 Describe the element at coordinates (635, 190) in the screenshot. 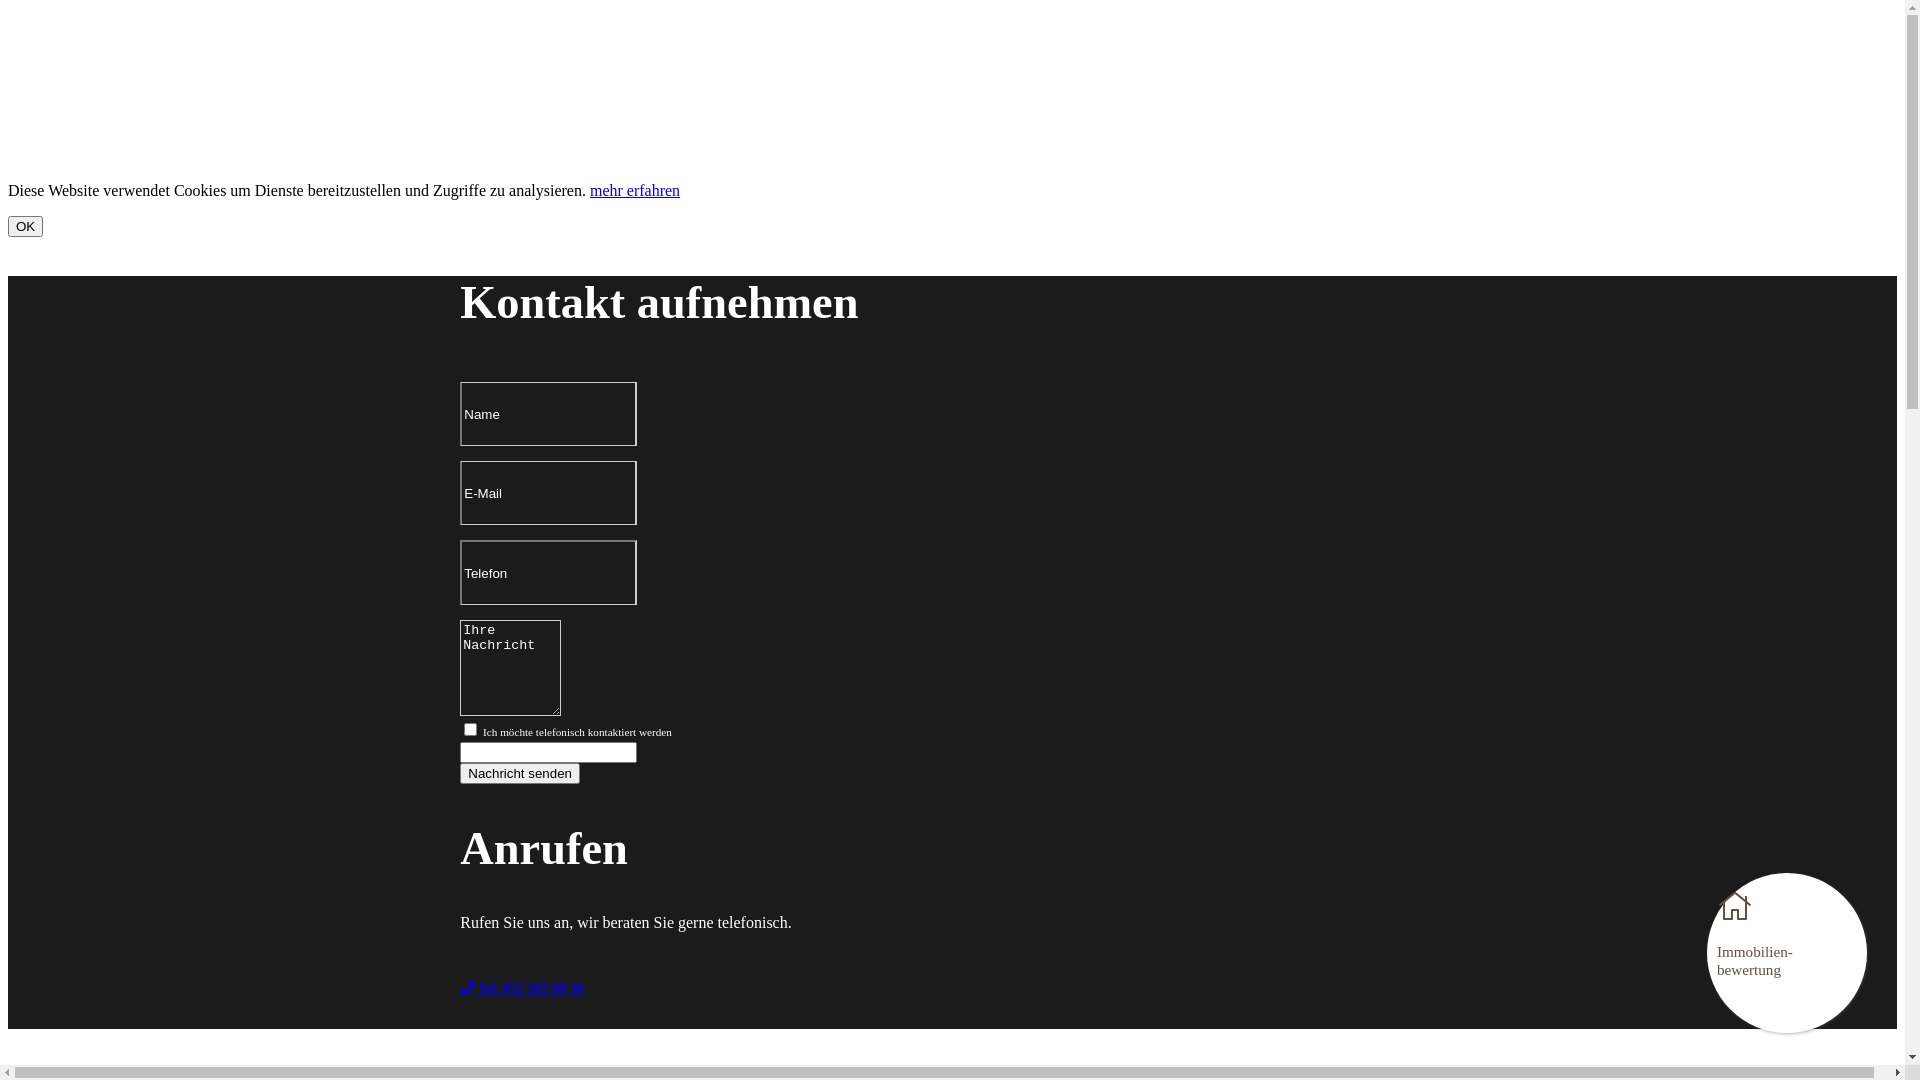

I see `mehr erfahren` at that location.